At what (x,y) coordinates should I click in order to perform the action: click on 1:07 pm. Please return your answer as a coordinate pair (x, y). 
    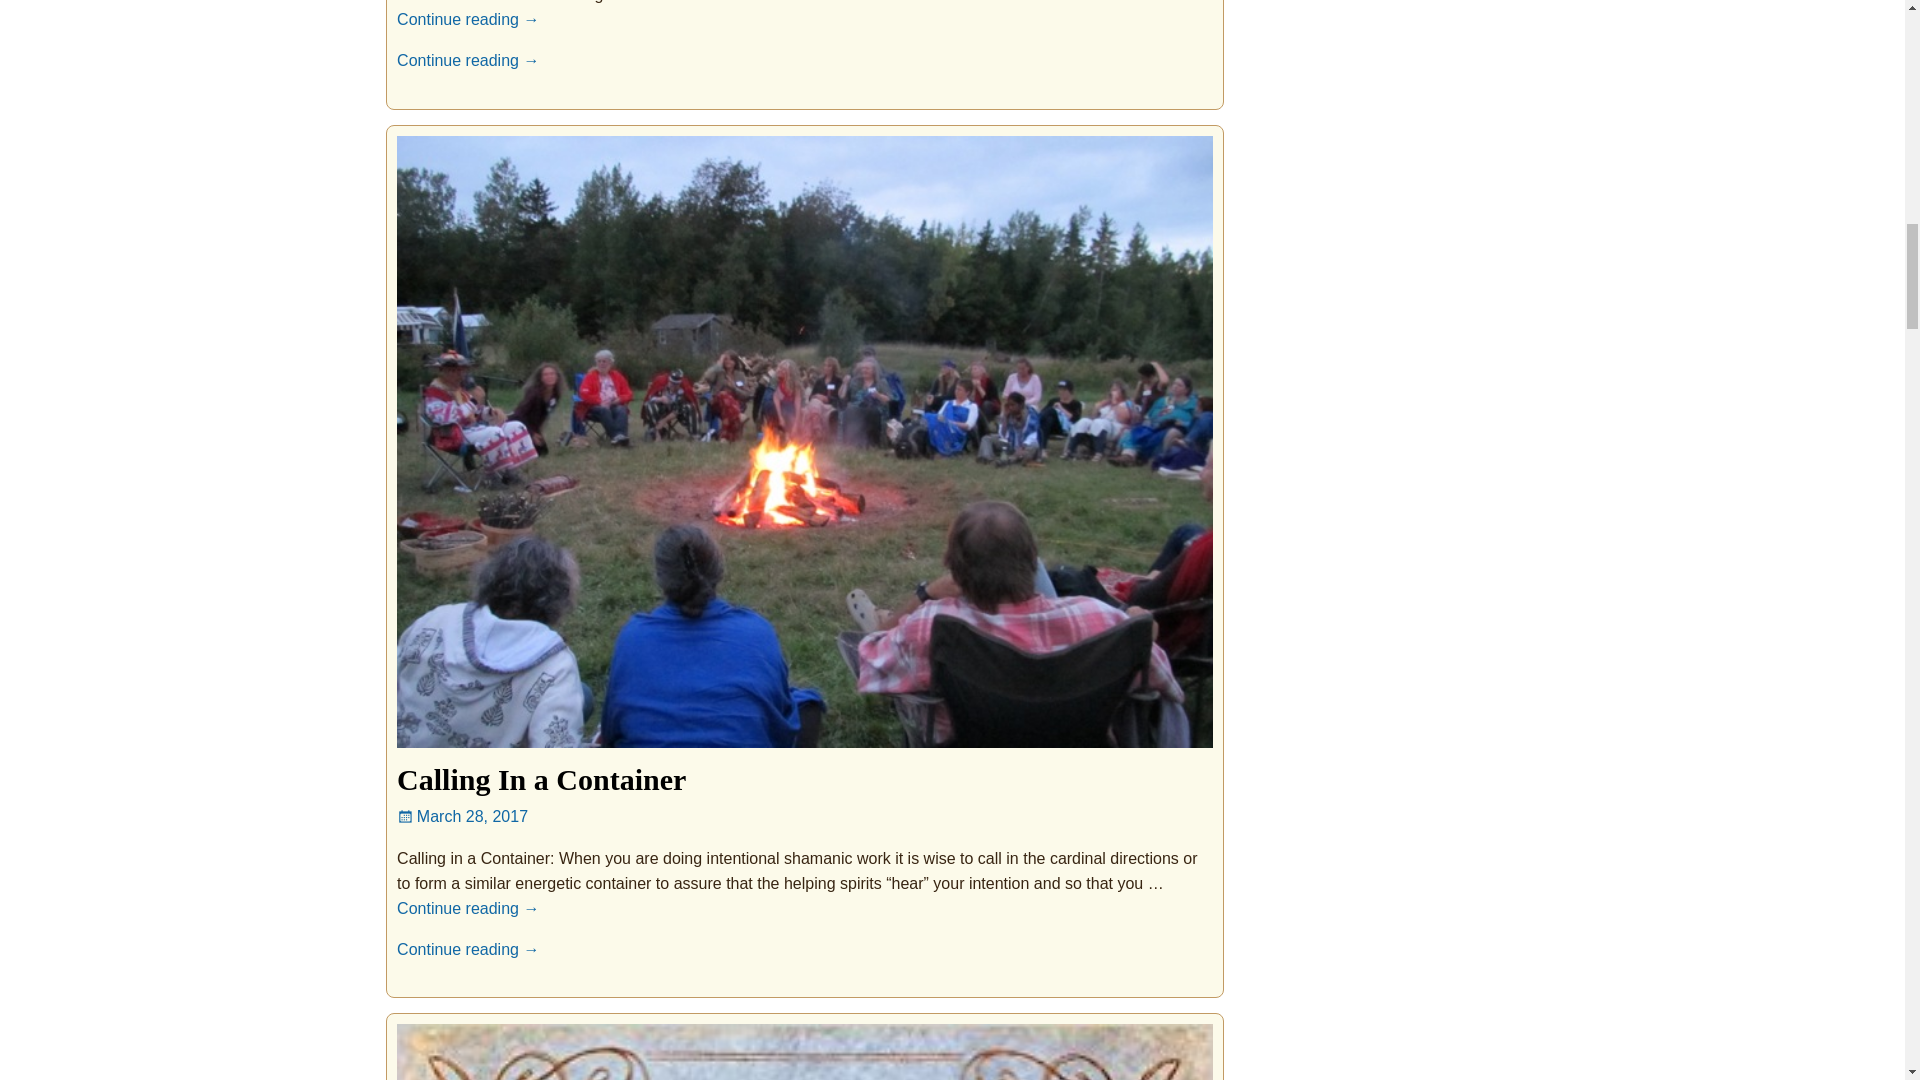
    Looking at the image, I should click on (462, 816).